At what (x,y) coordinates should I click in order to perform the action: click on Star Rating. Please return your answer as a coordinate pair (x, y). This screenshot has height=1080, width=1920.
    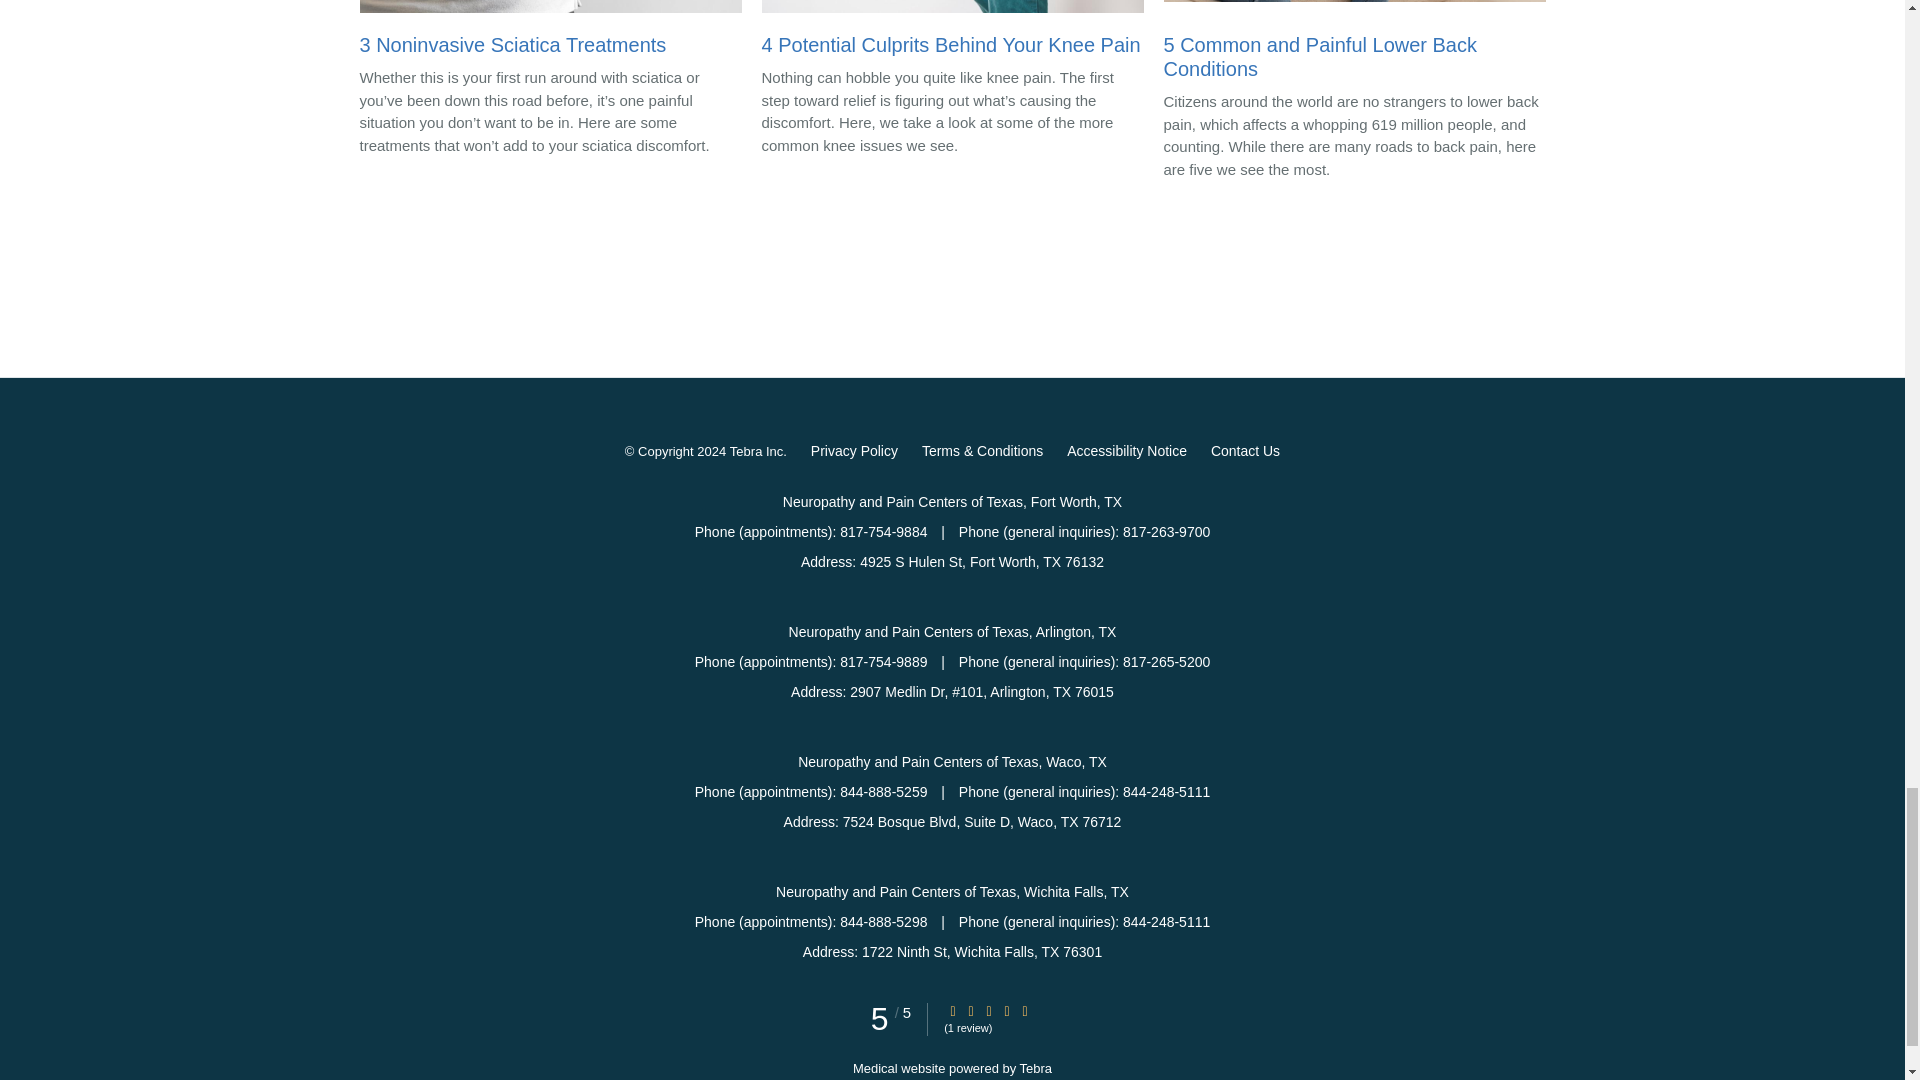
    Looking at the image, I should click on (988, 1012).